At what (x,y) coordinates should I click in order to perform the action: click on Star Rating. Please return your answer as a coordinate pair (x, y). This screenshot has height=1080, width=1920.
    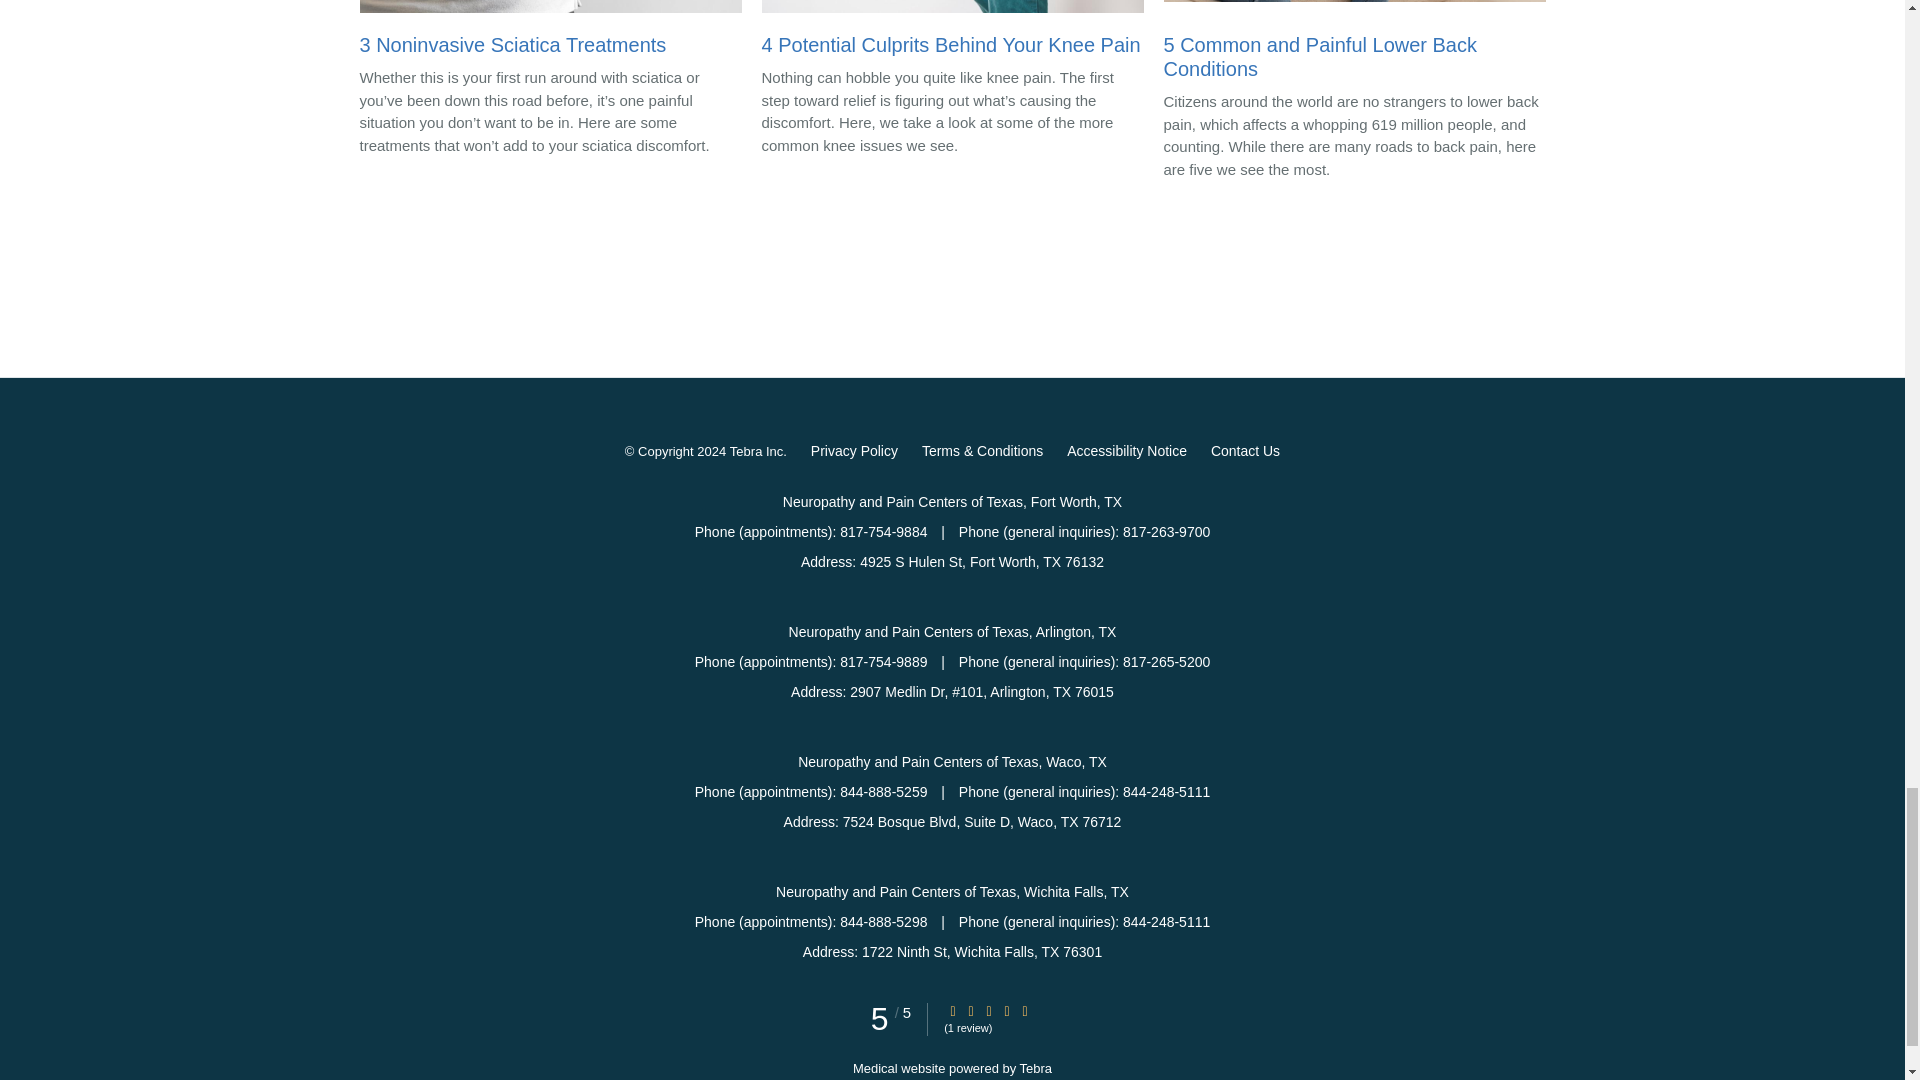
    Looking at the image, I should click on (988, 1012).